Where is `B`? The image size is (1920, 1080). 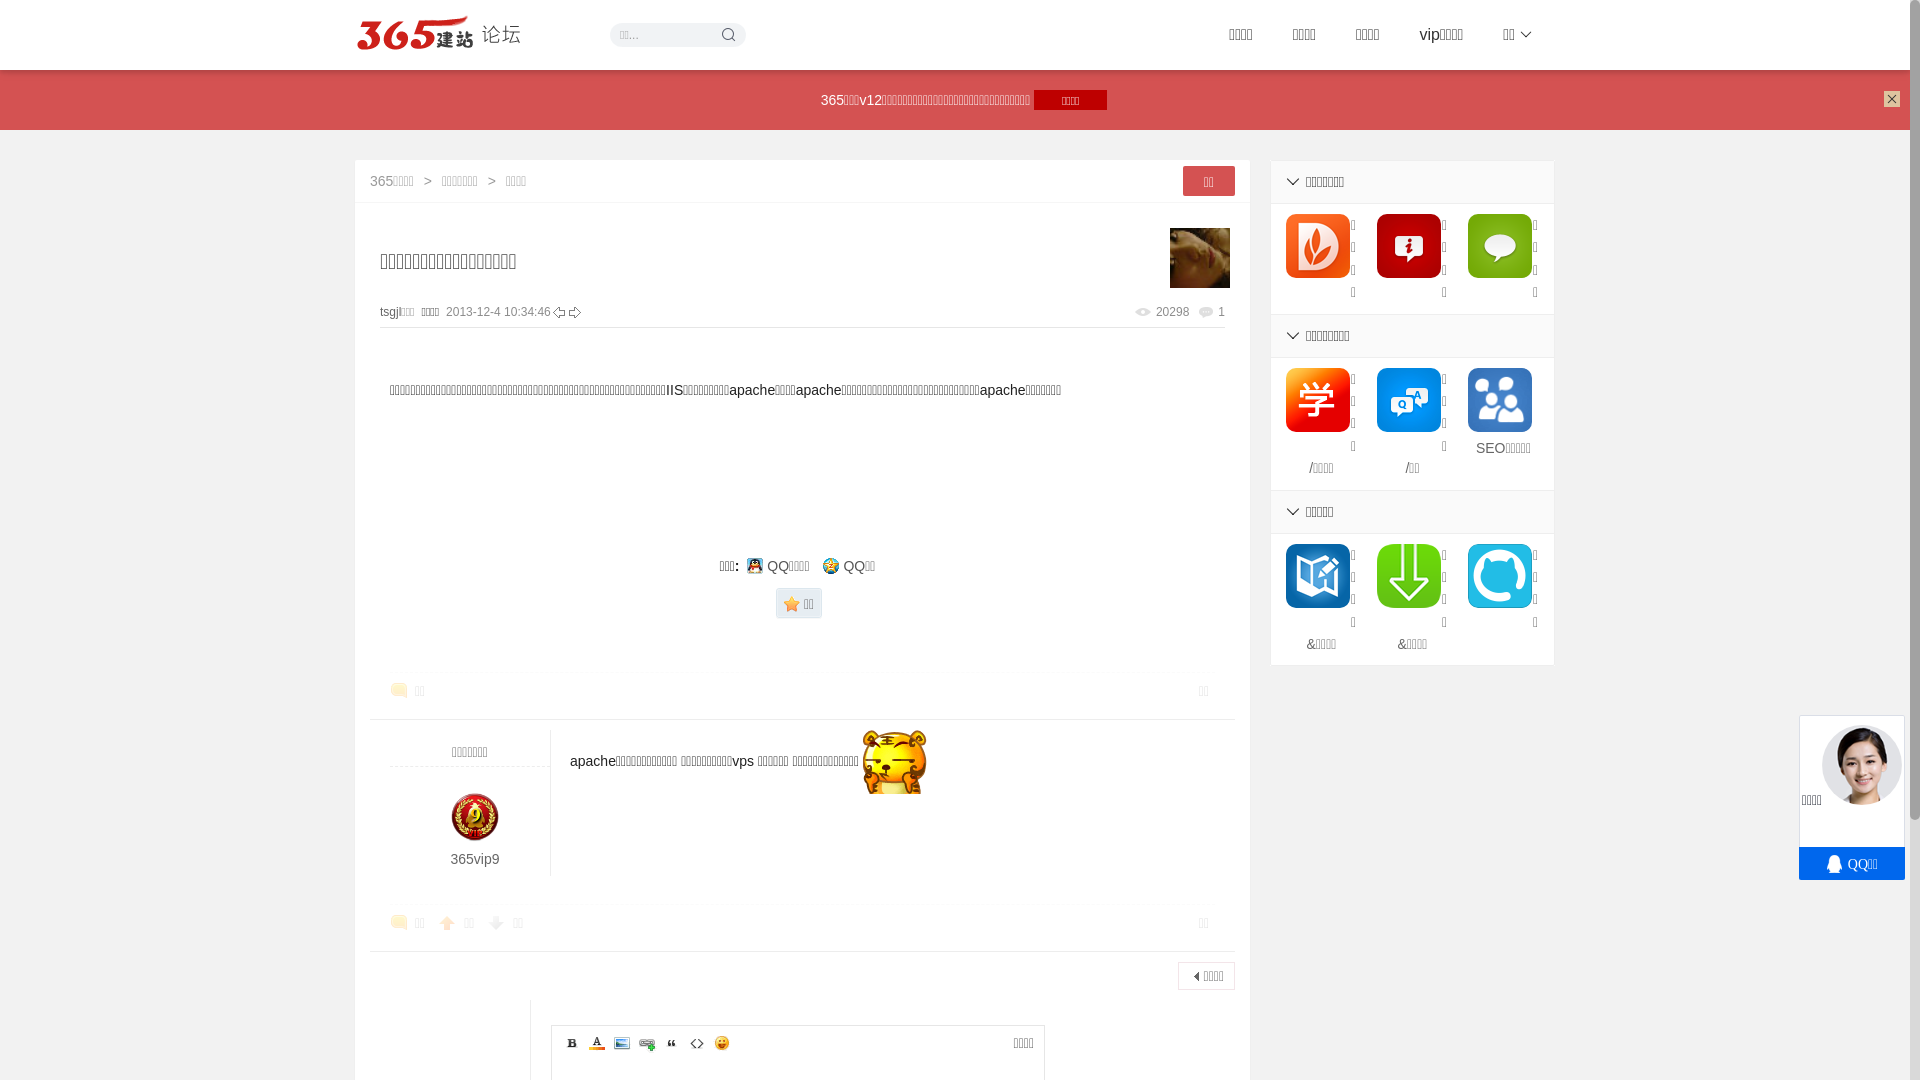 B is located at coordinates (572, 1043).